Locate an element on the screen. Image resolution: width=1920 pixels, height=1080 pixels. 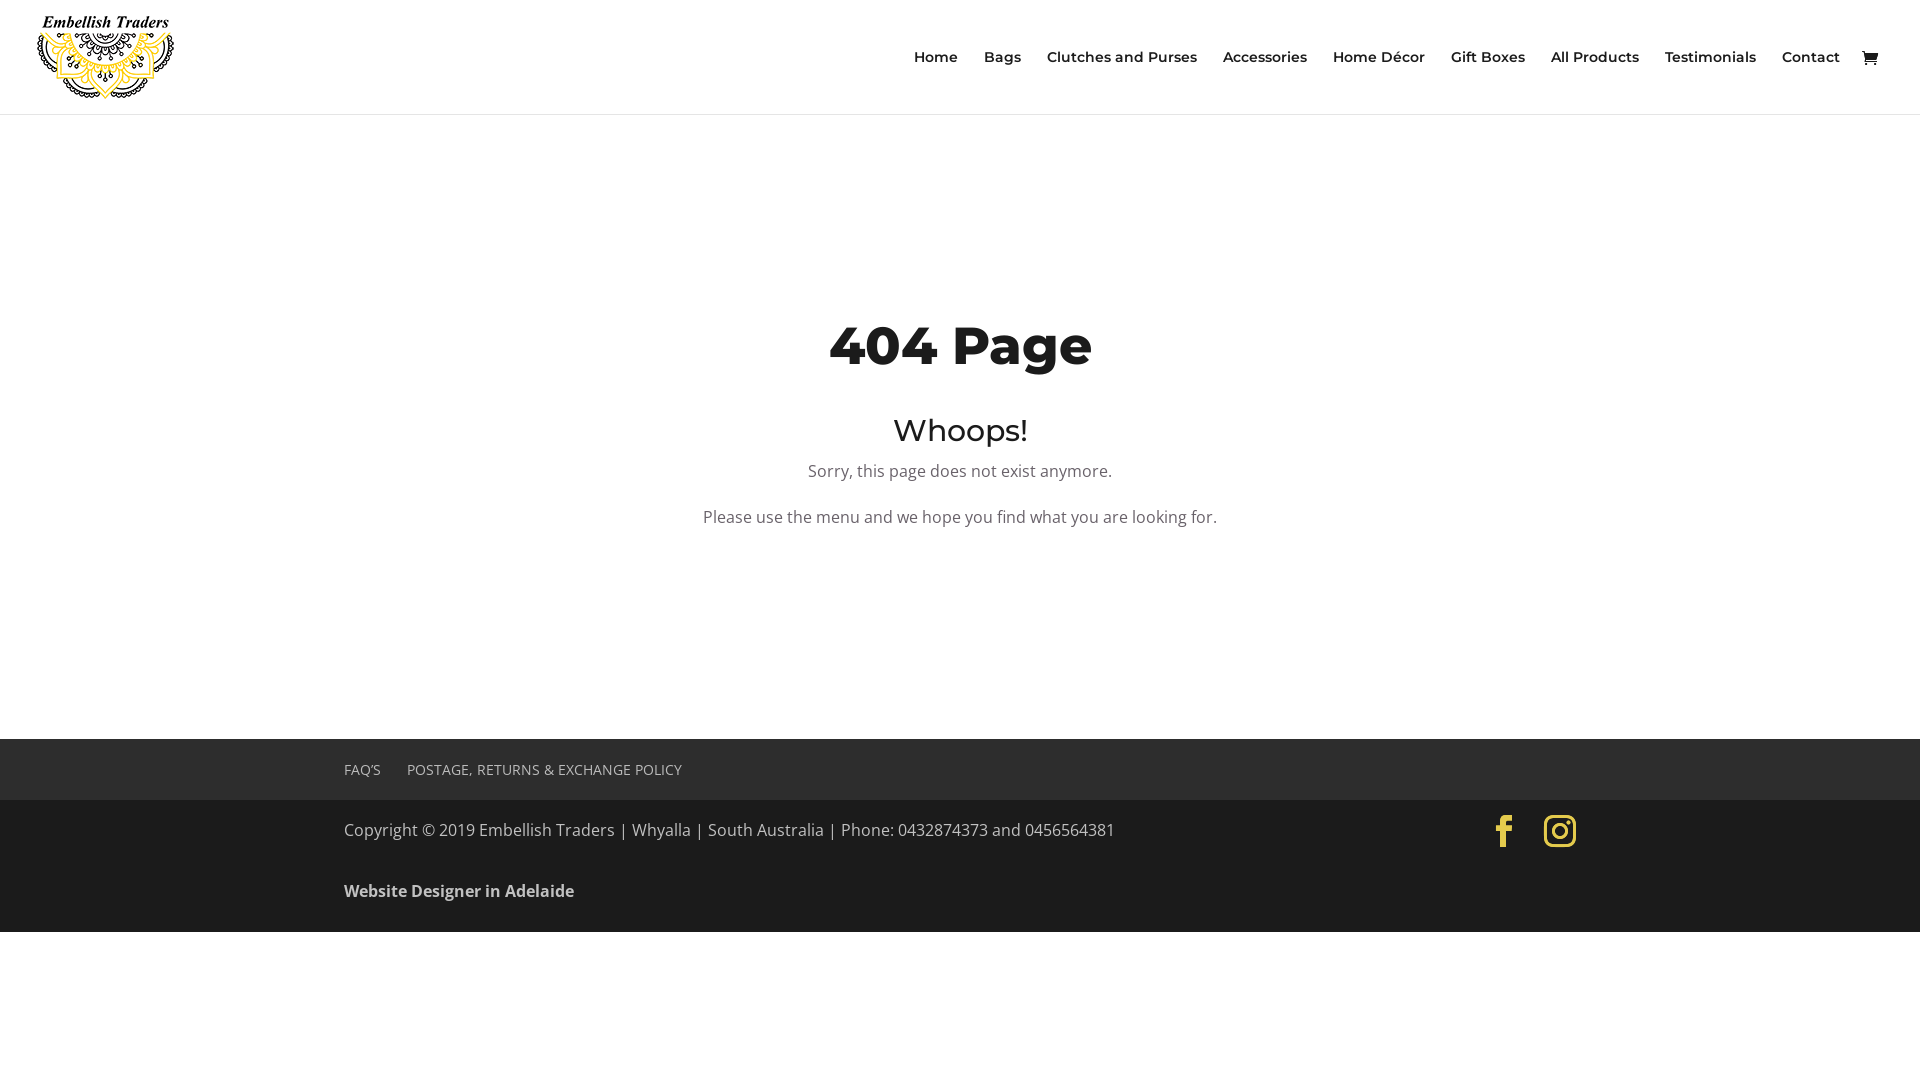
Gift Boxes is located at coordinates (1488, 82).